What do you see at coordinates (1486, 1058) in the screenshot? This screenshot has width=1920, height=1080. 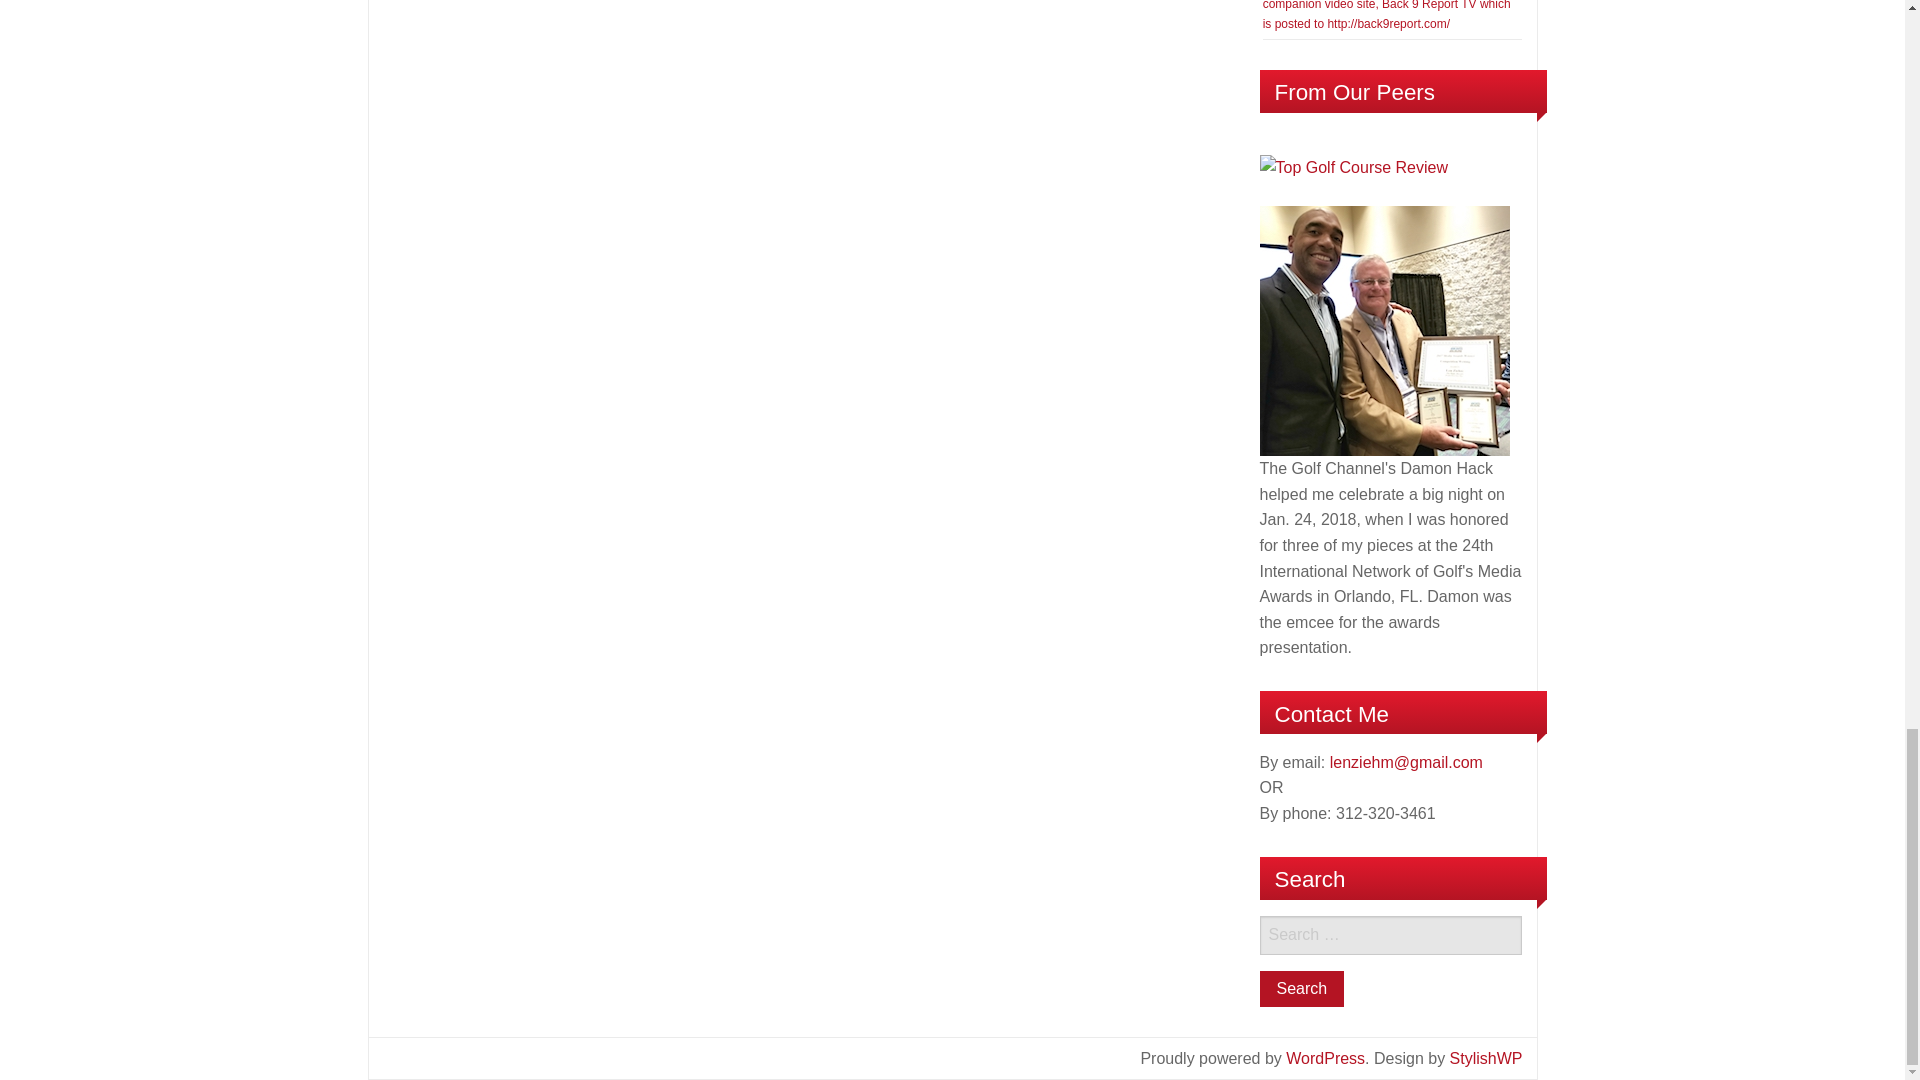 I see `BlogoLife` at bounding box center [1486, 1058].